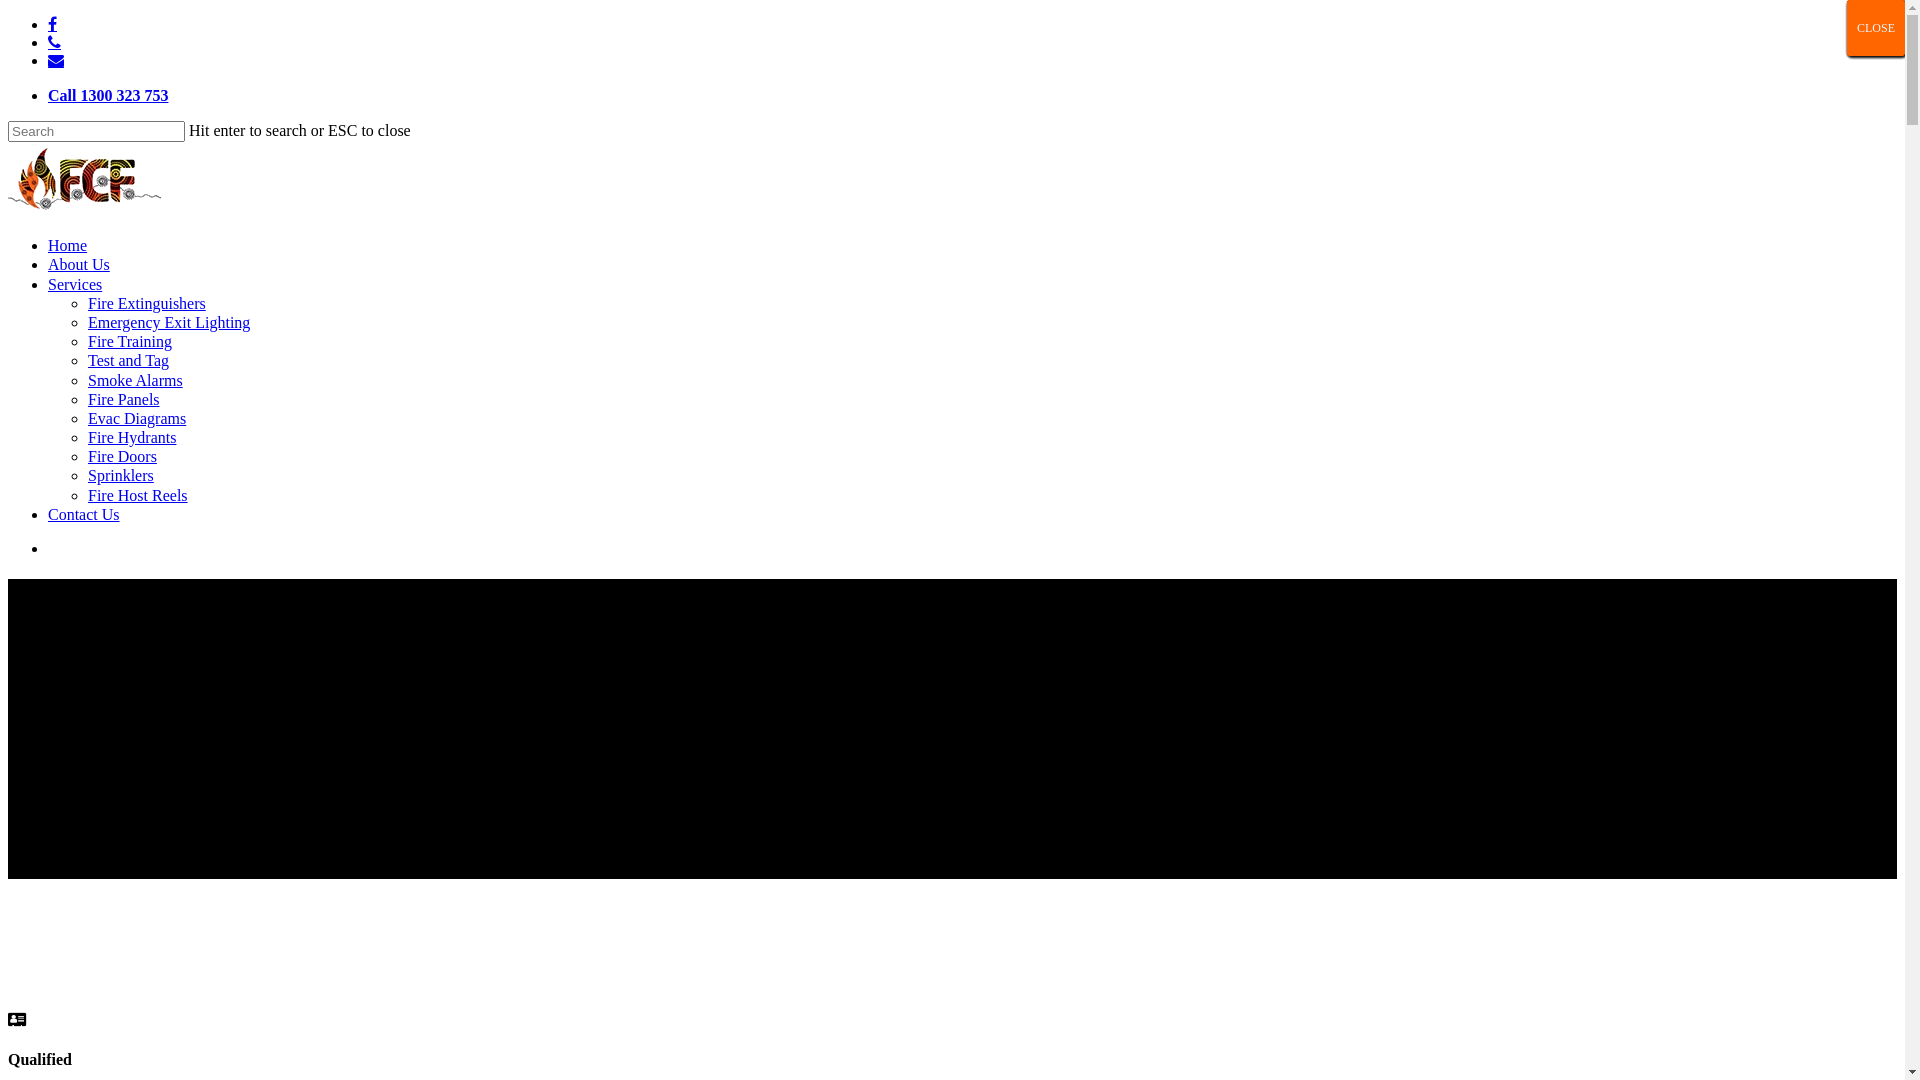 Image resolution: width=1920 pixels, height=1080 pixels. Describe the element at coordinates (84, 514) in the screenshot. I see `Contact Us` at that location.